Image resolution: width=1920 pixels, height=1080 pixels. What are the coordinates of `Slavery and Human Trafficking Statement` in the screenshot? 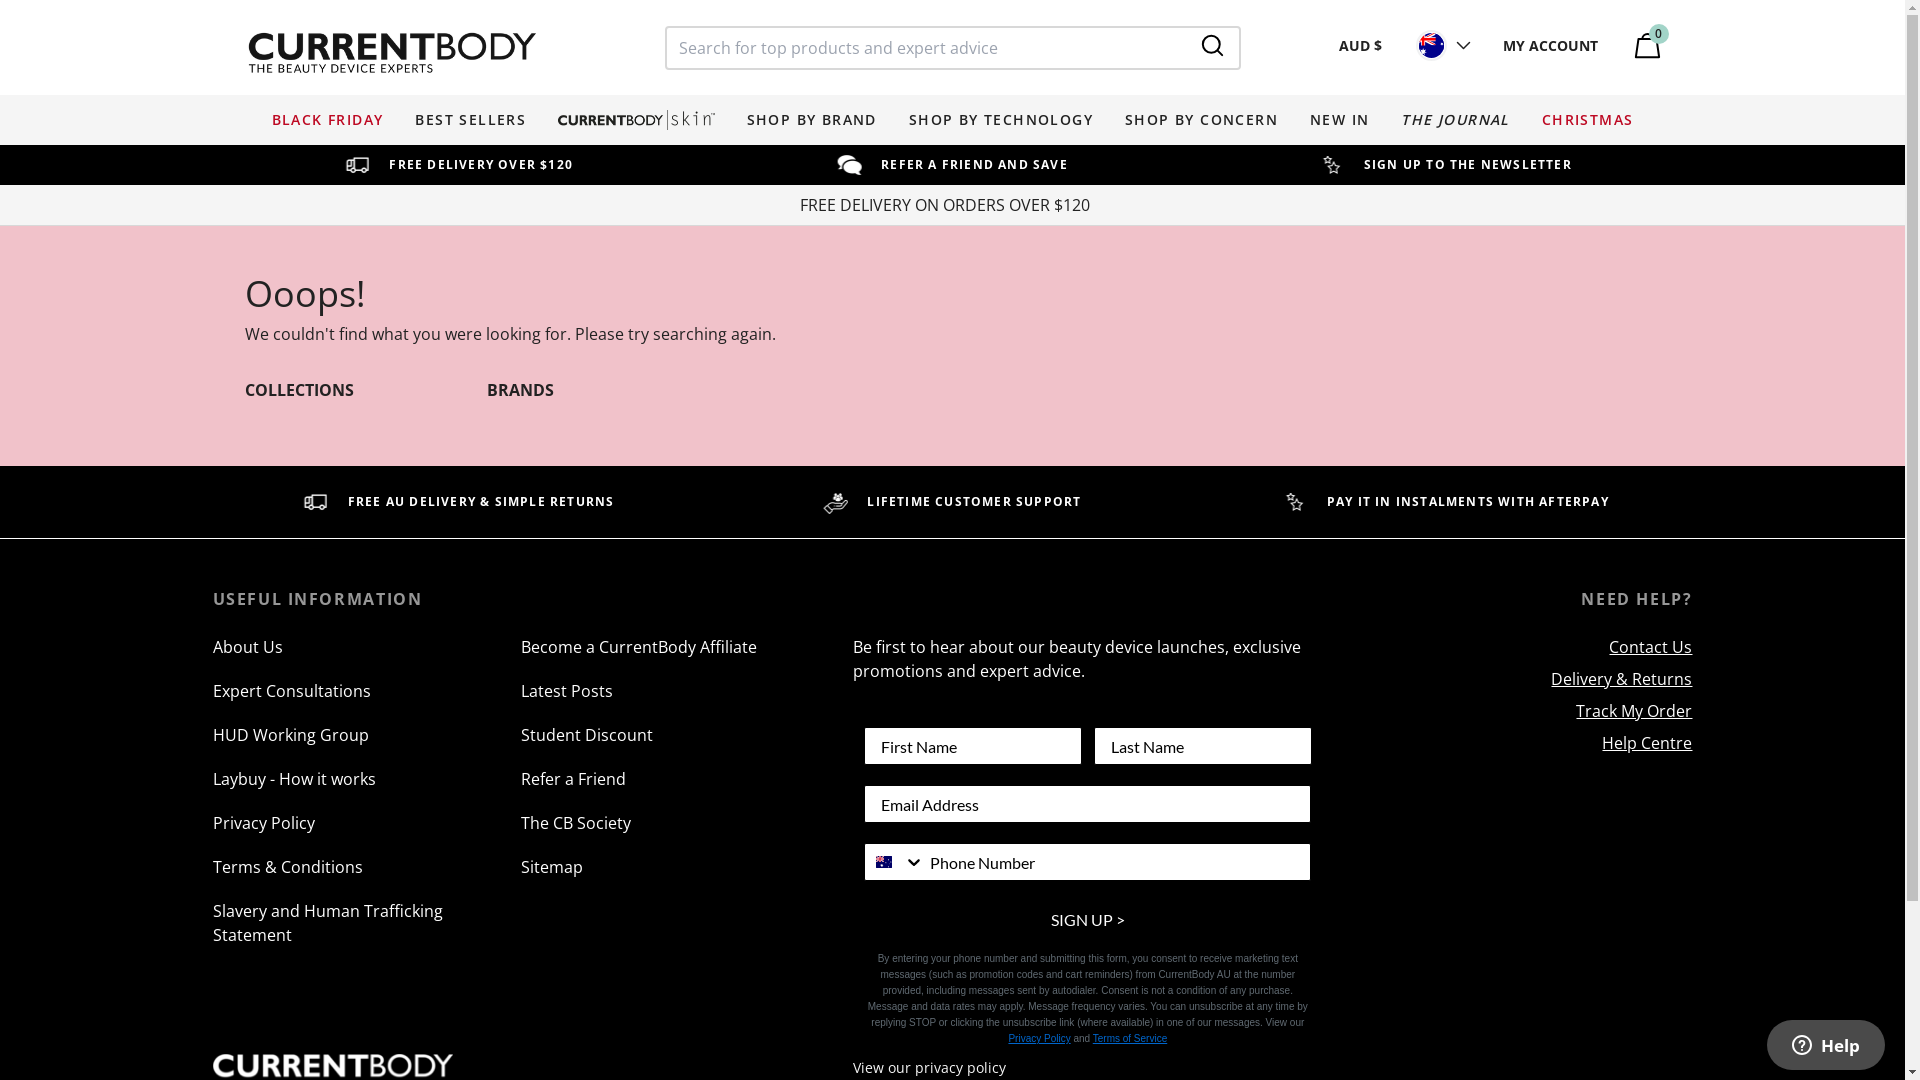 It's located at (366, 933).